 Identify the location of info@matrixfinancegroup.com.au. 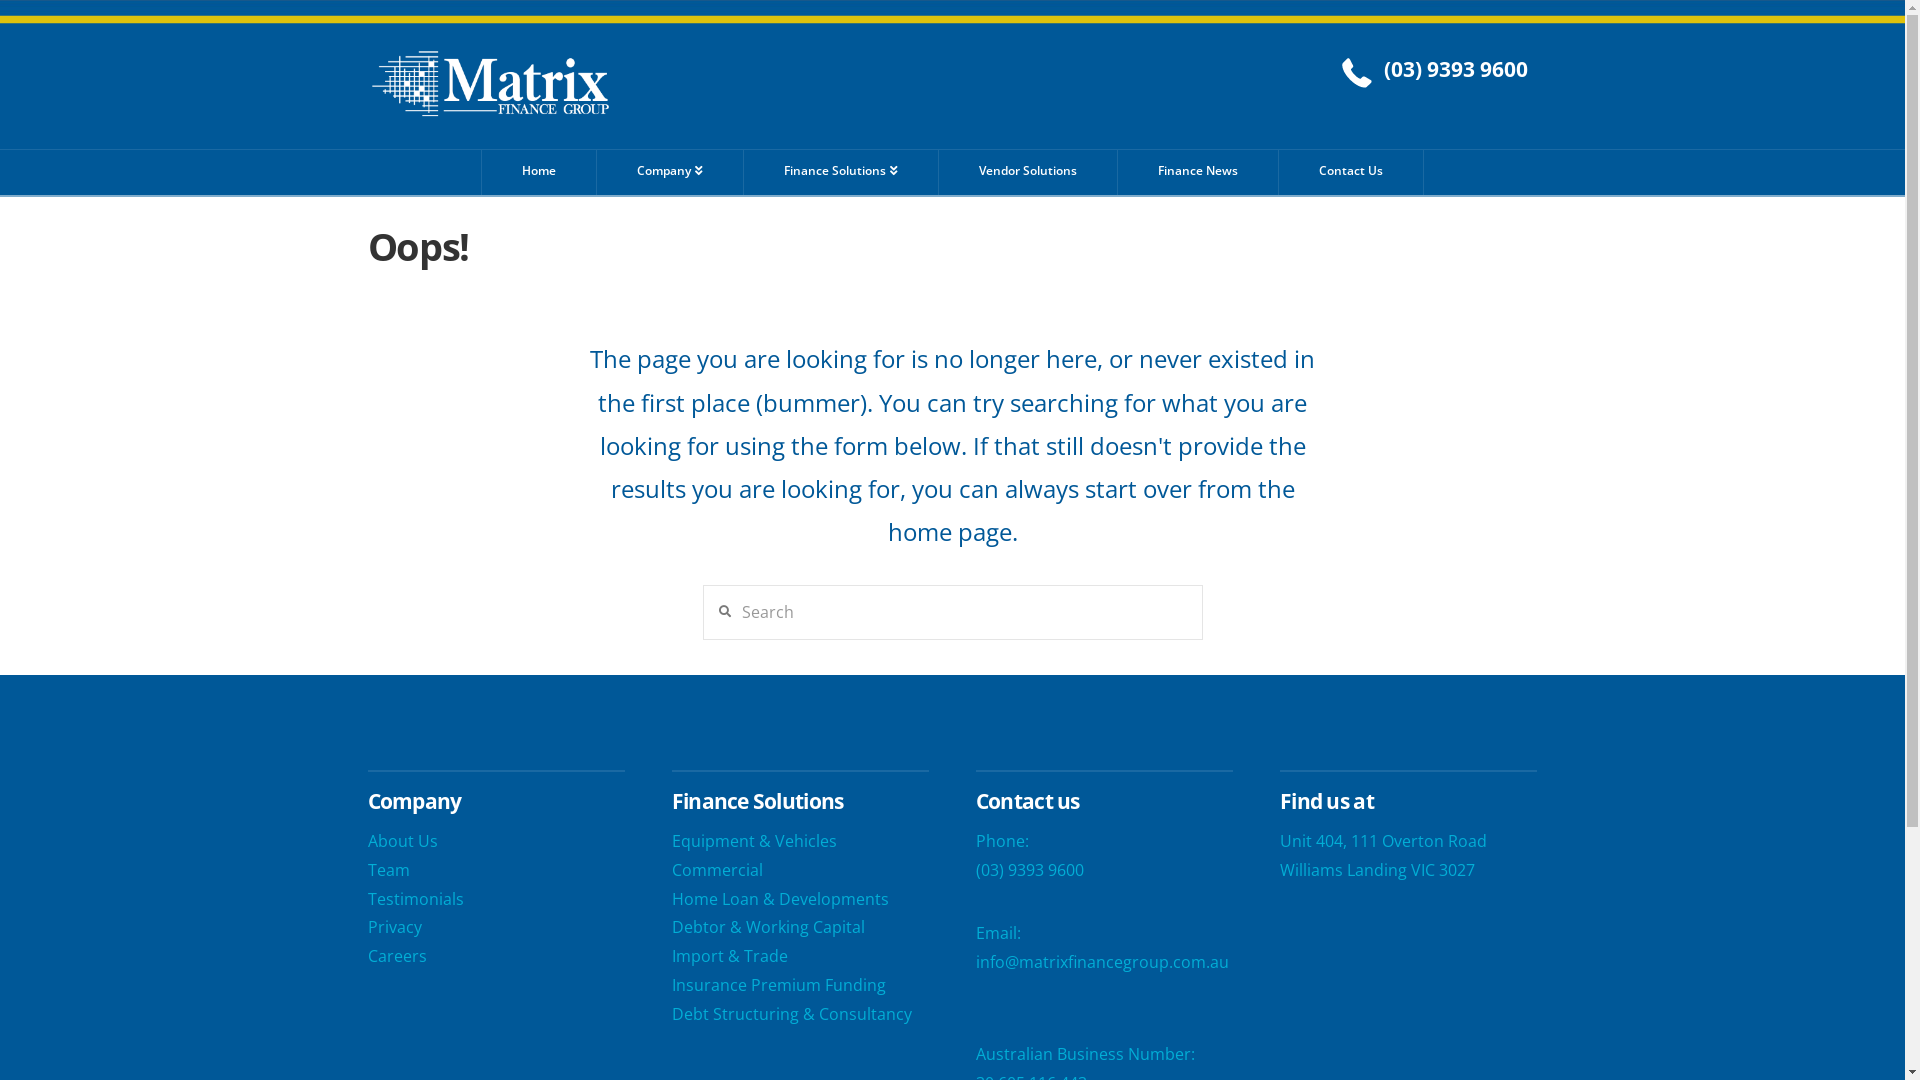
(1102, 962).